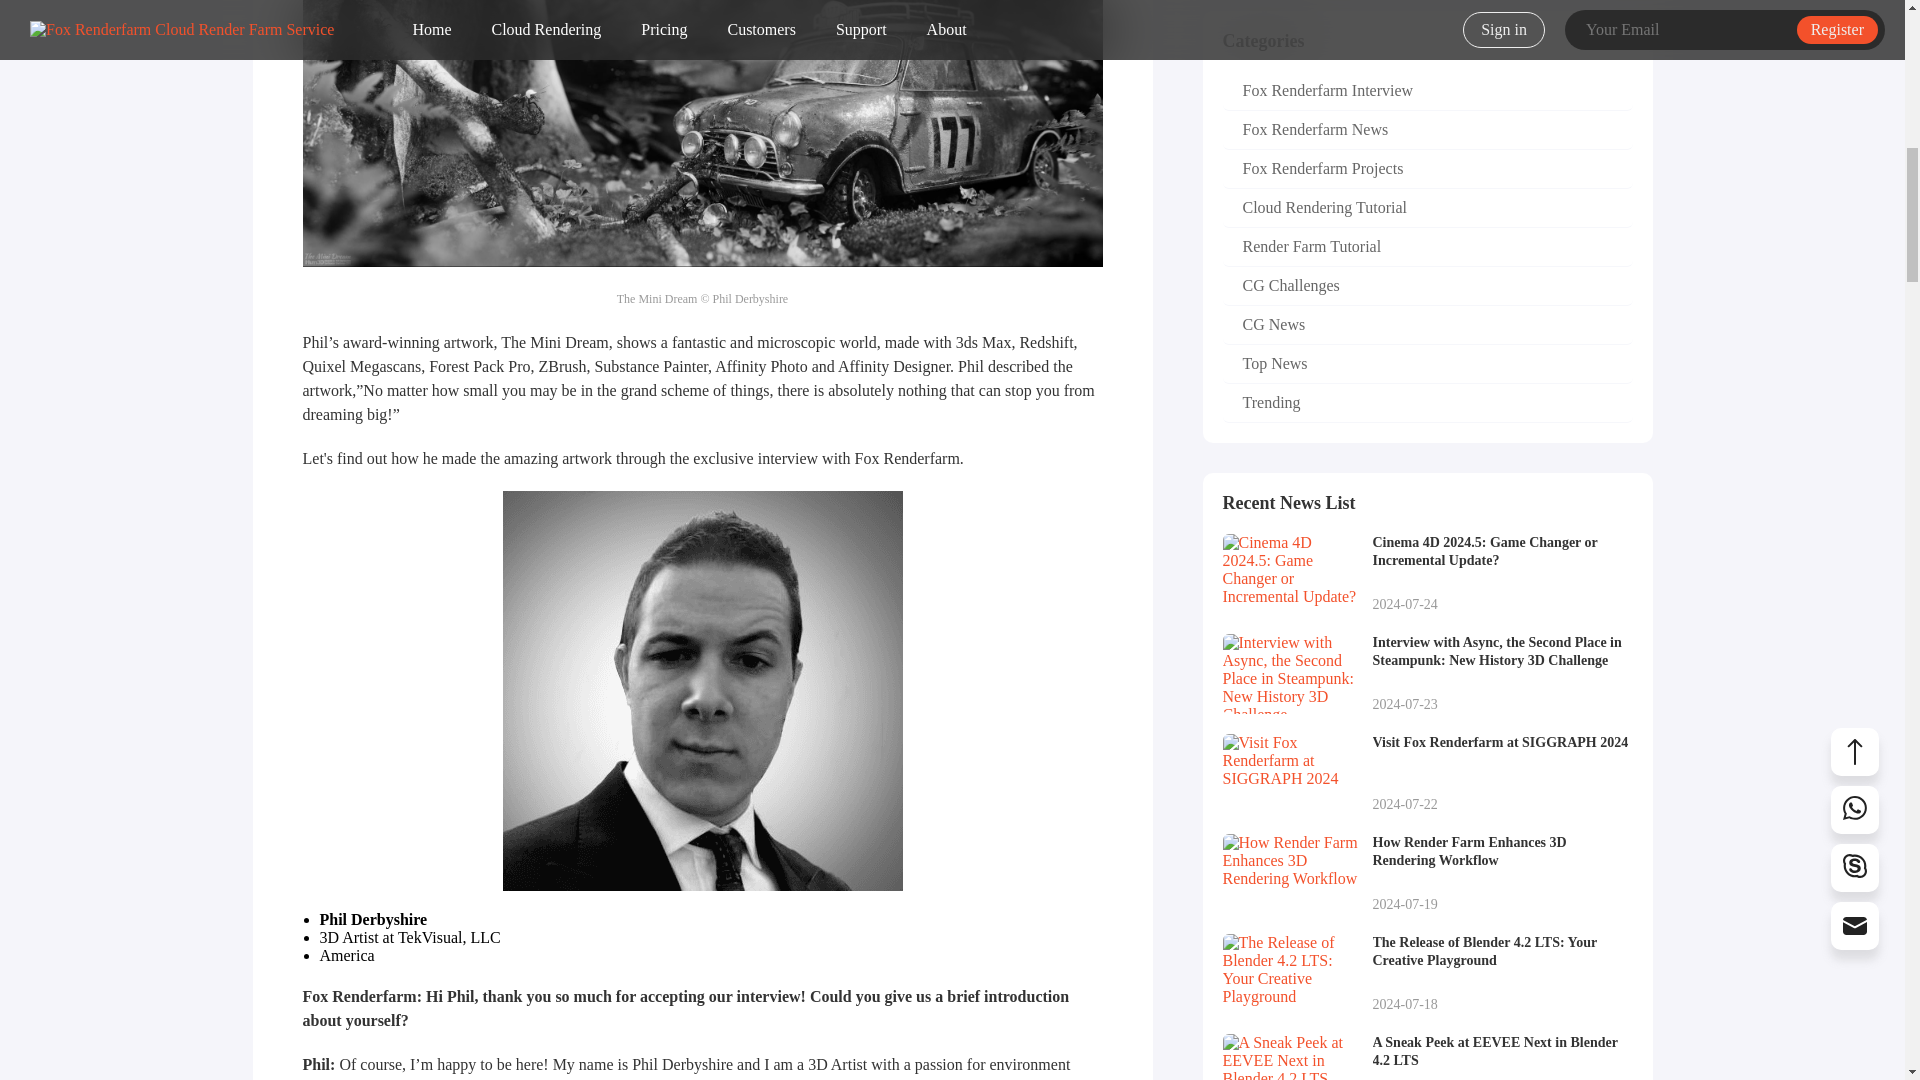 This screenshot has height=1080, width=1920. What do you see at coordinates (1426, 774) in the screenshot?
I see `Trending` at bounding box center [1426, 774].